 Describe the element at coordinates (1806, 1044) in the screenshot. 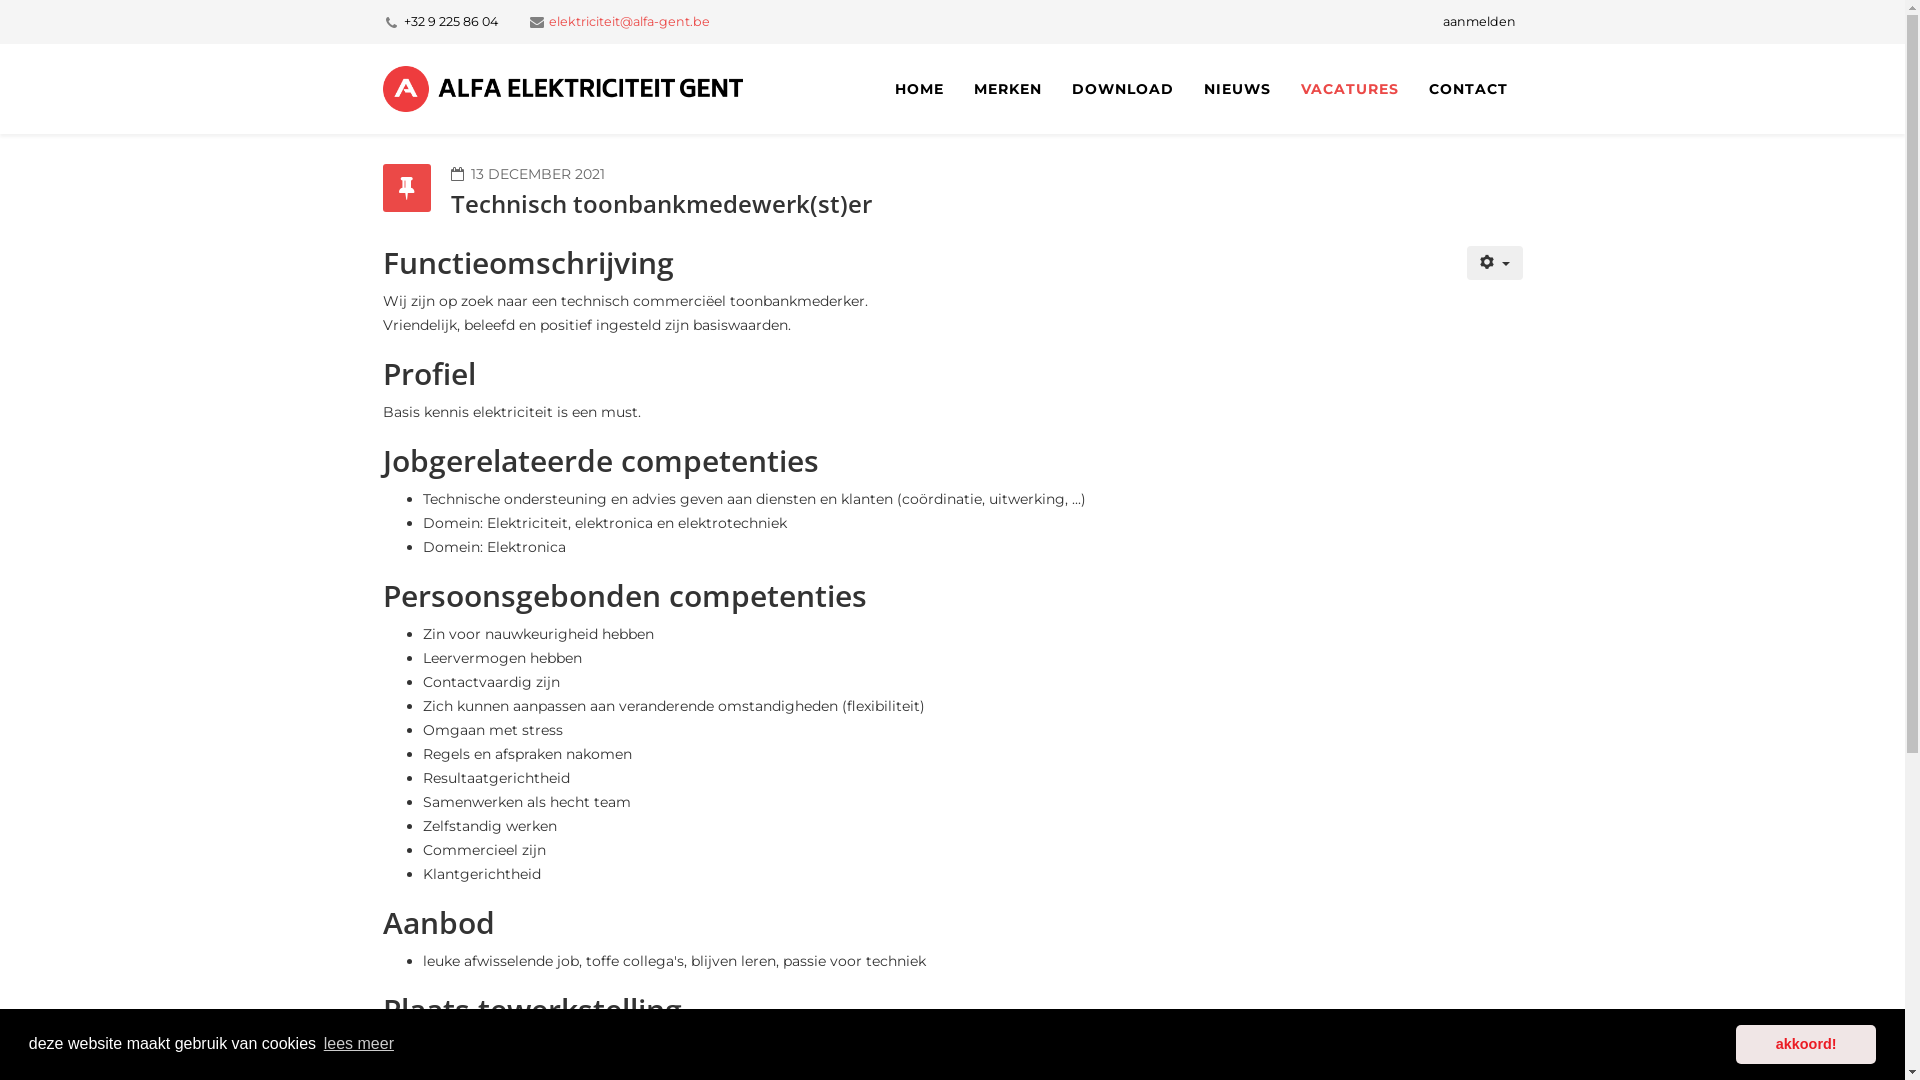

I see `akkoord!` at that location.